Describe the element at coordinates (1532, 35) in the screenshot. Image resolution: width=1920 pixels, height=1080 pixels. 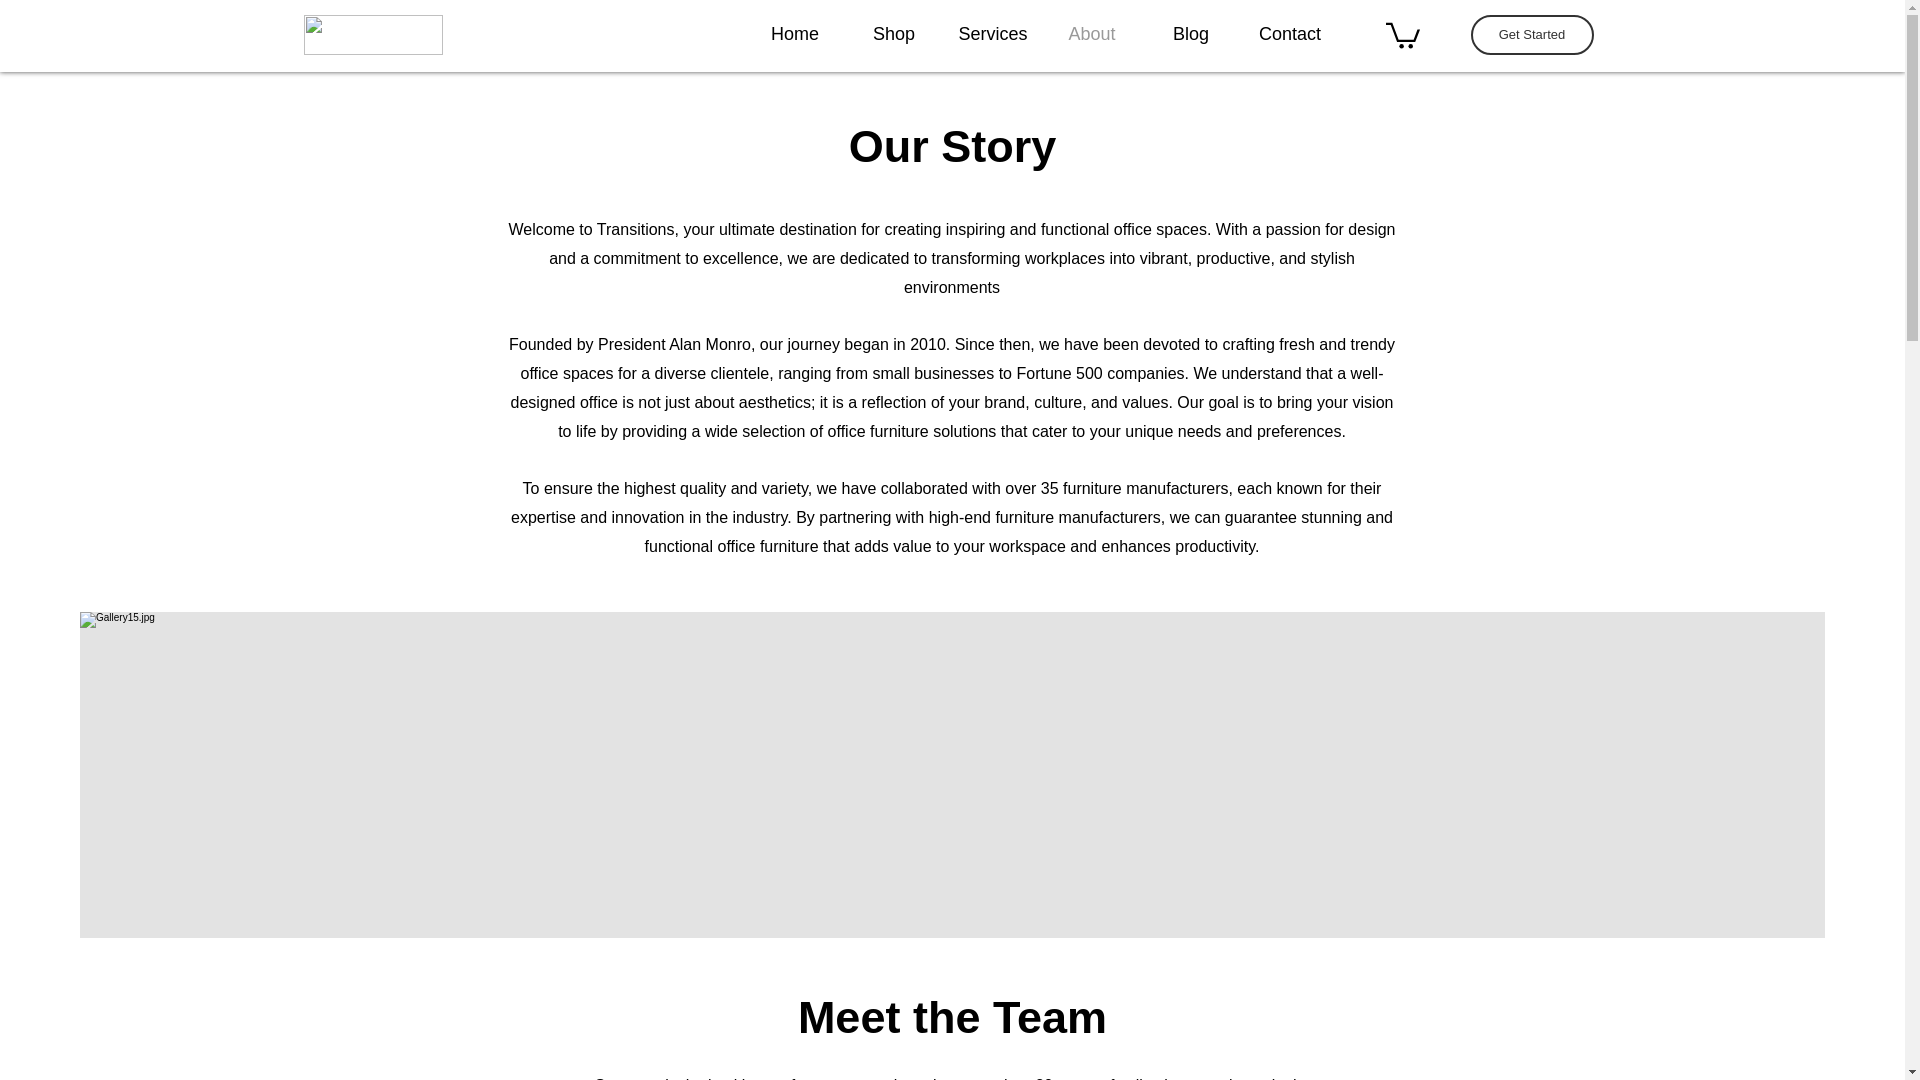
I see `Get Started` at that location.